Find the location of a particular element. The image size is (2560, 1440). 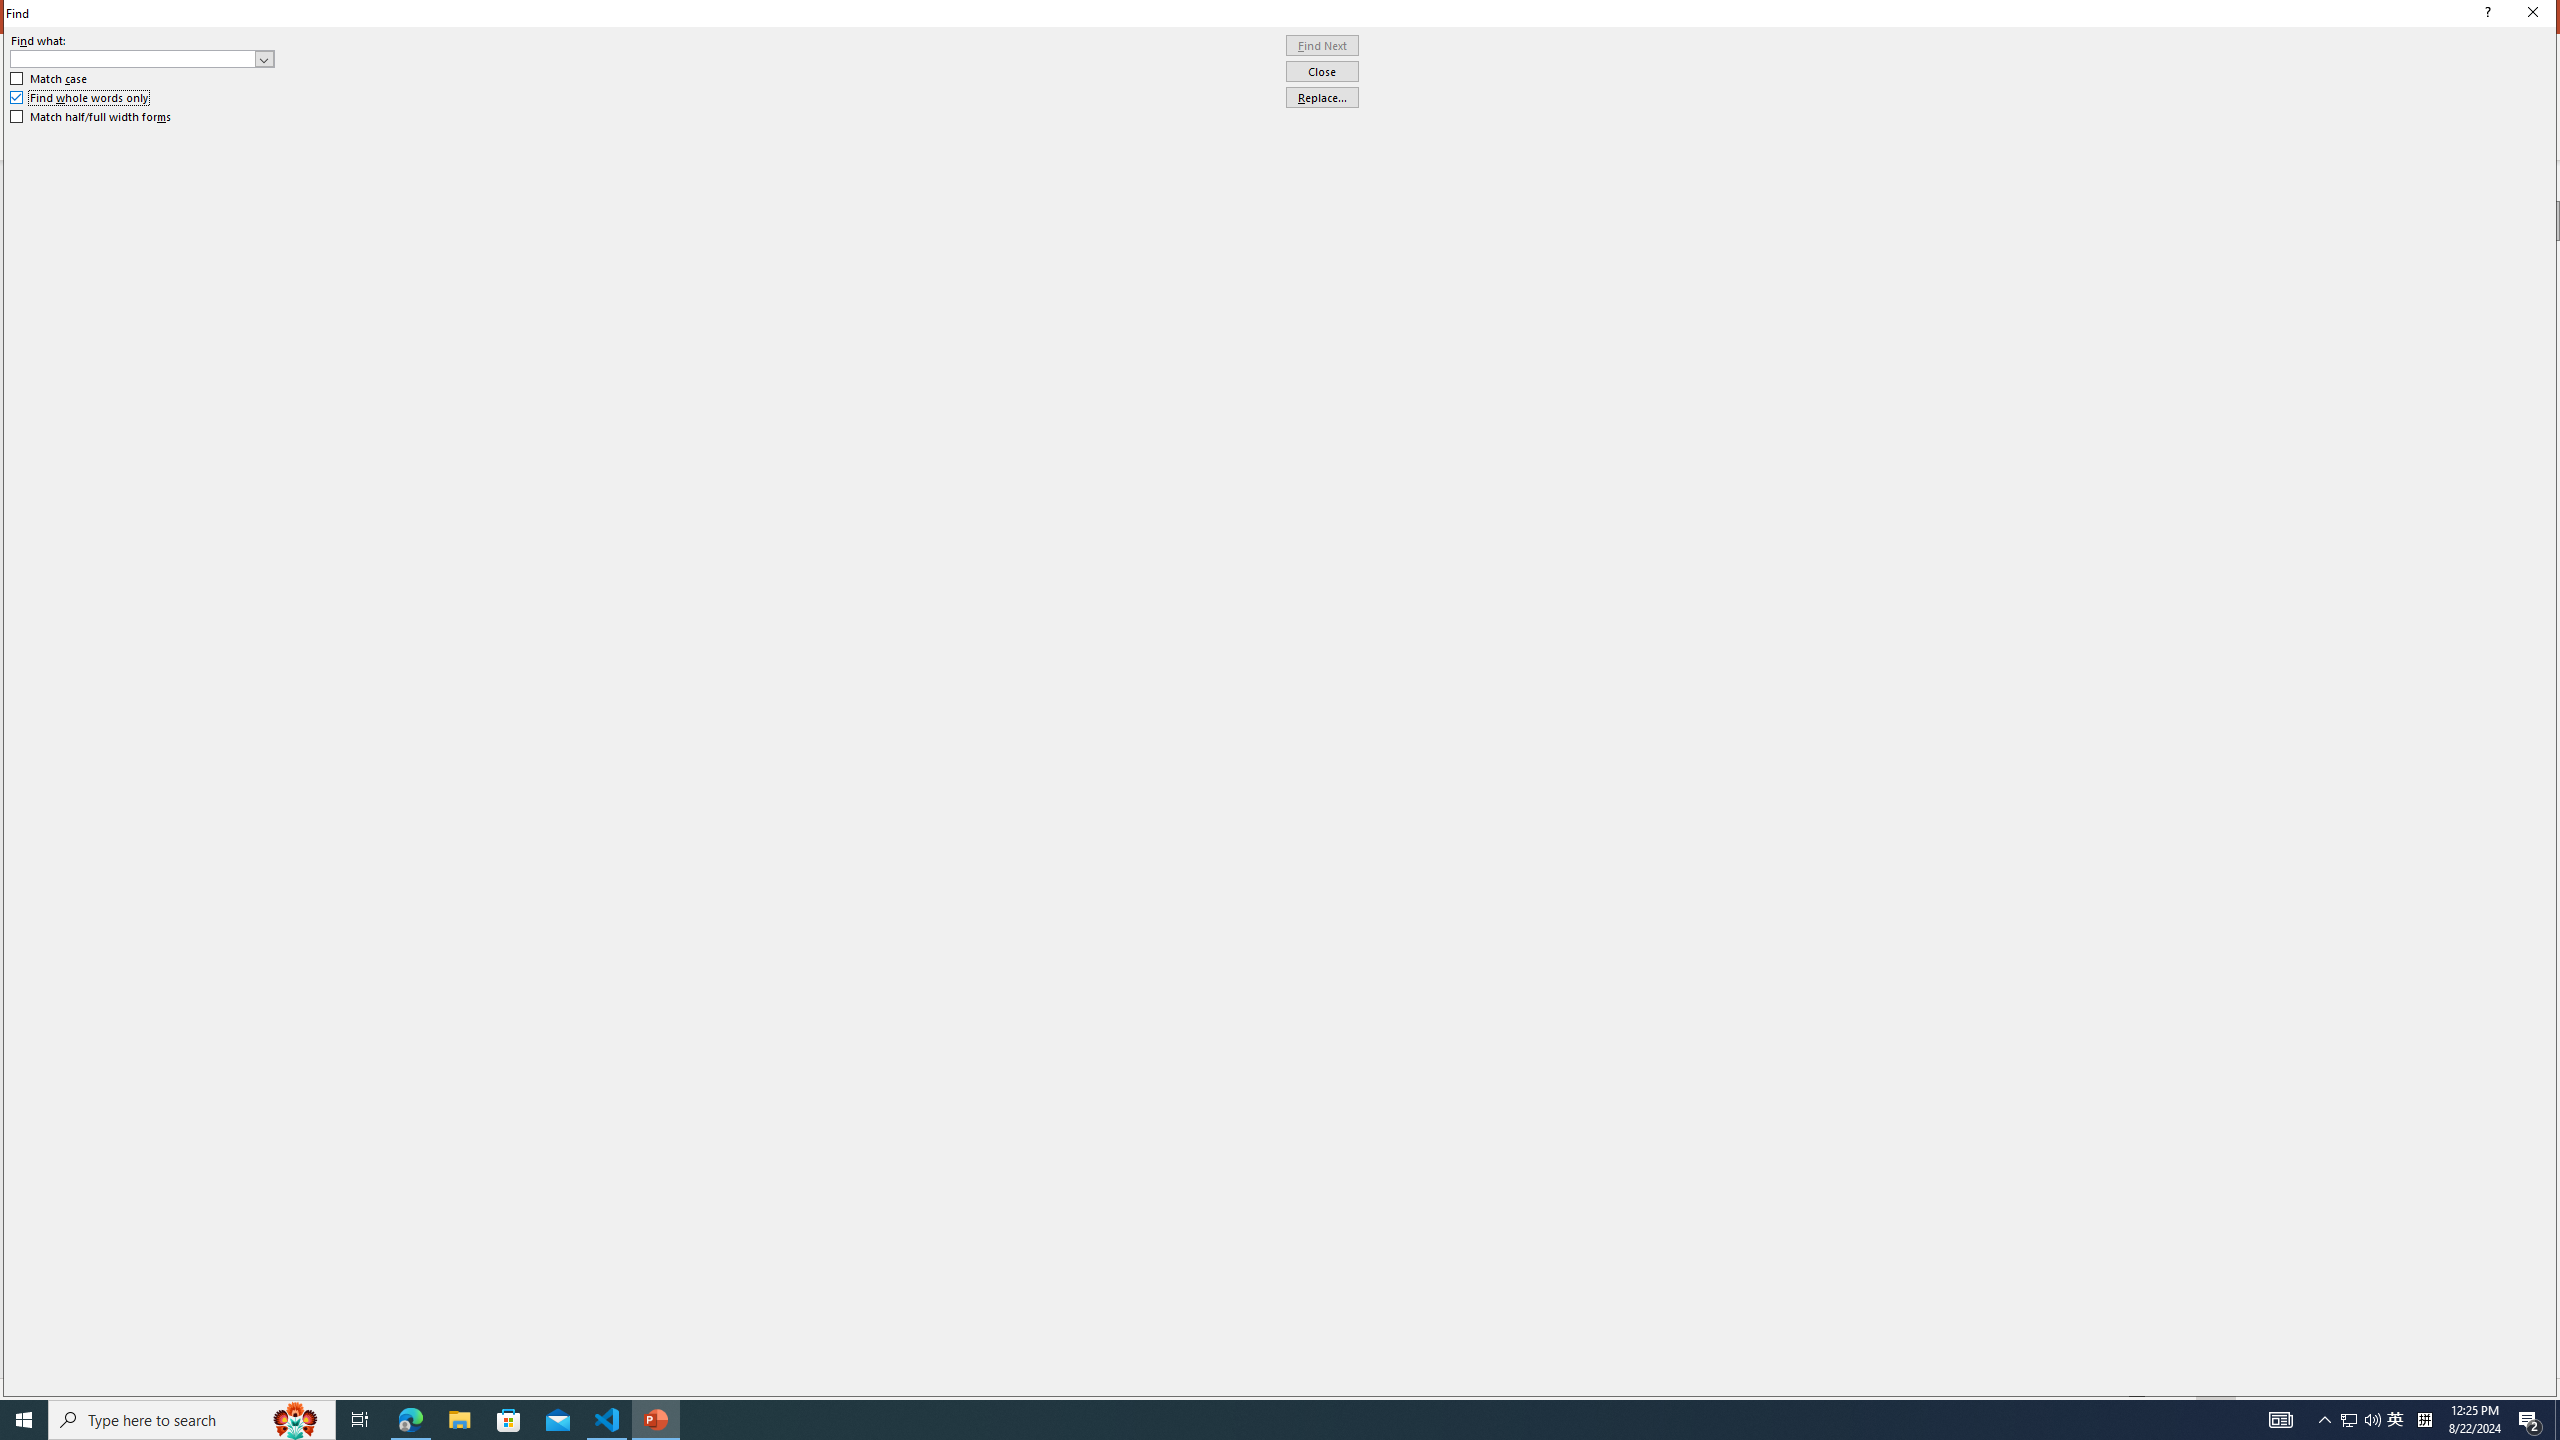

Match case is located at coordinates (50, 78).